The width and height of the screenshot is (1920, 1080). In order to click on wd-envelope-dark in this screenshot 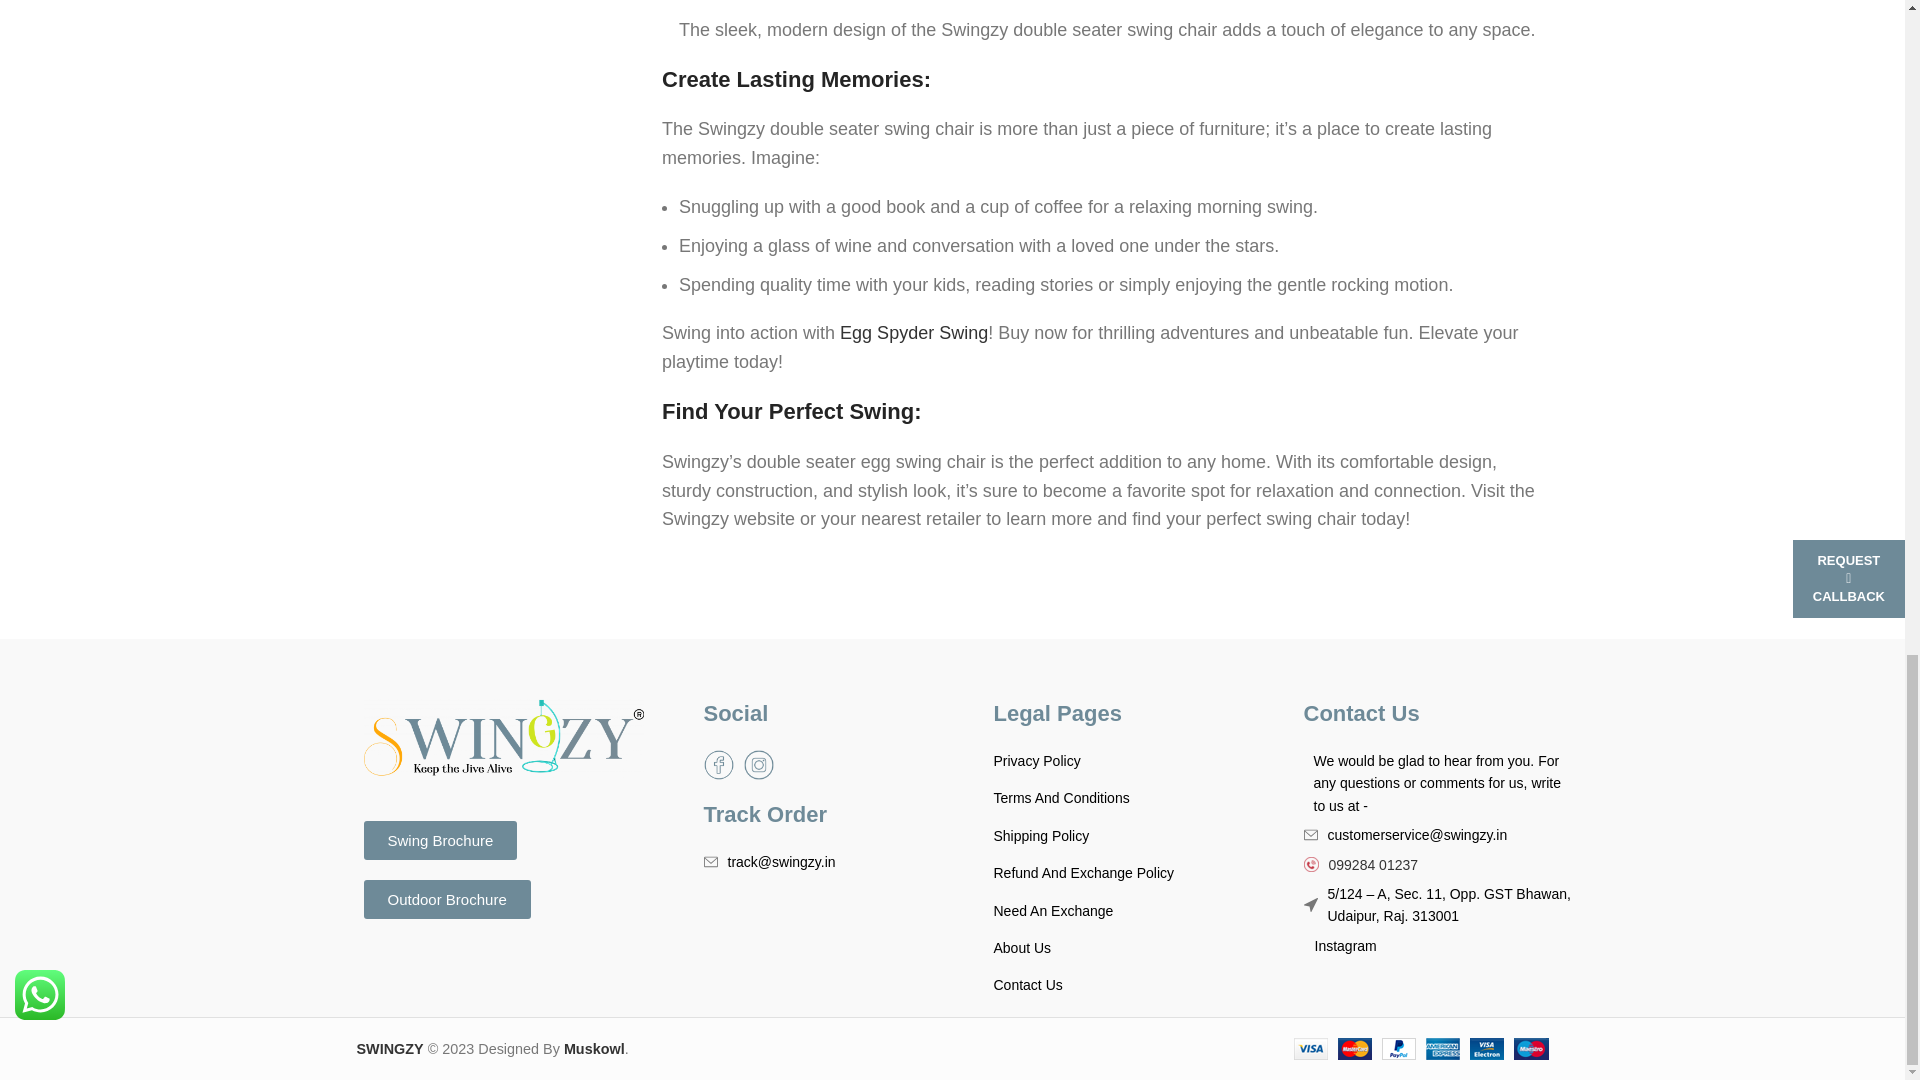, I will do `click(711, 862)`.